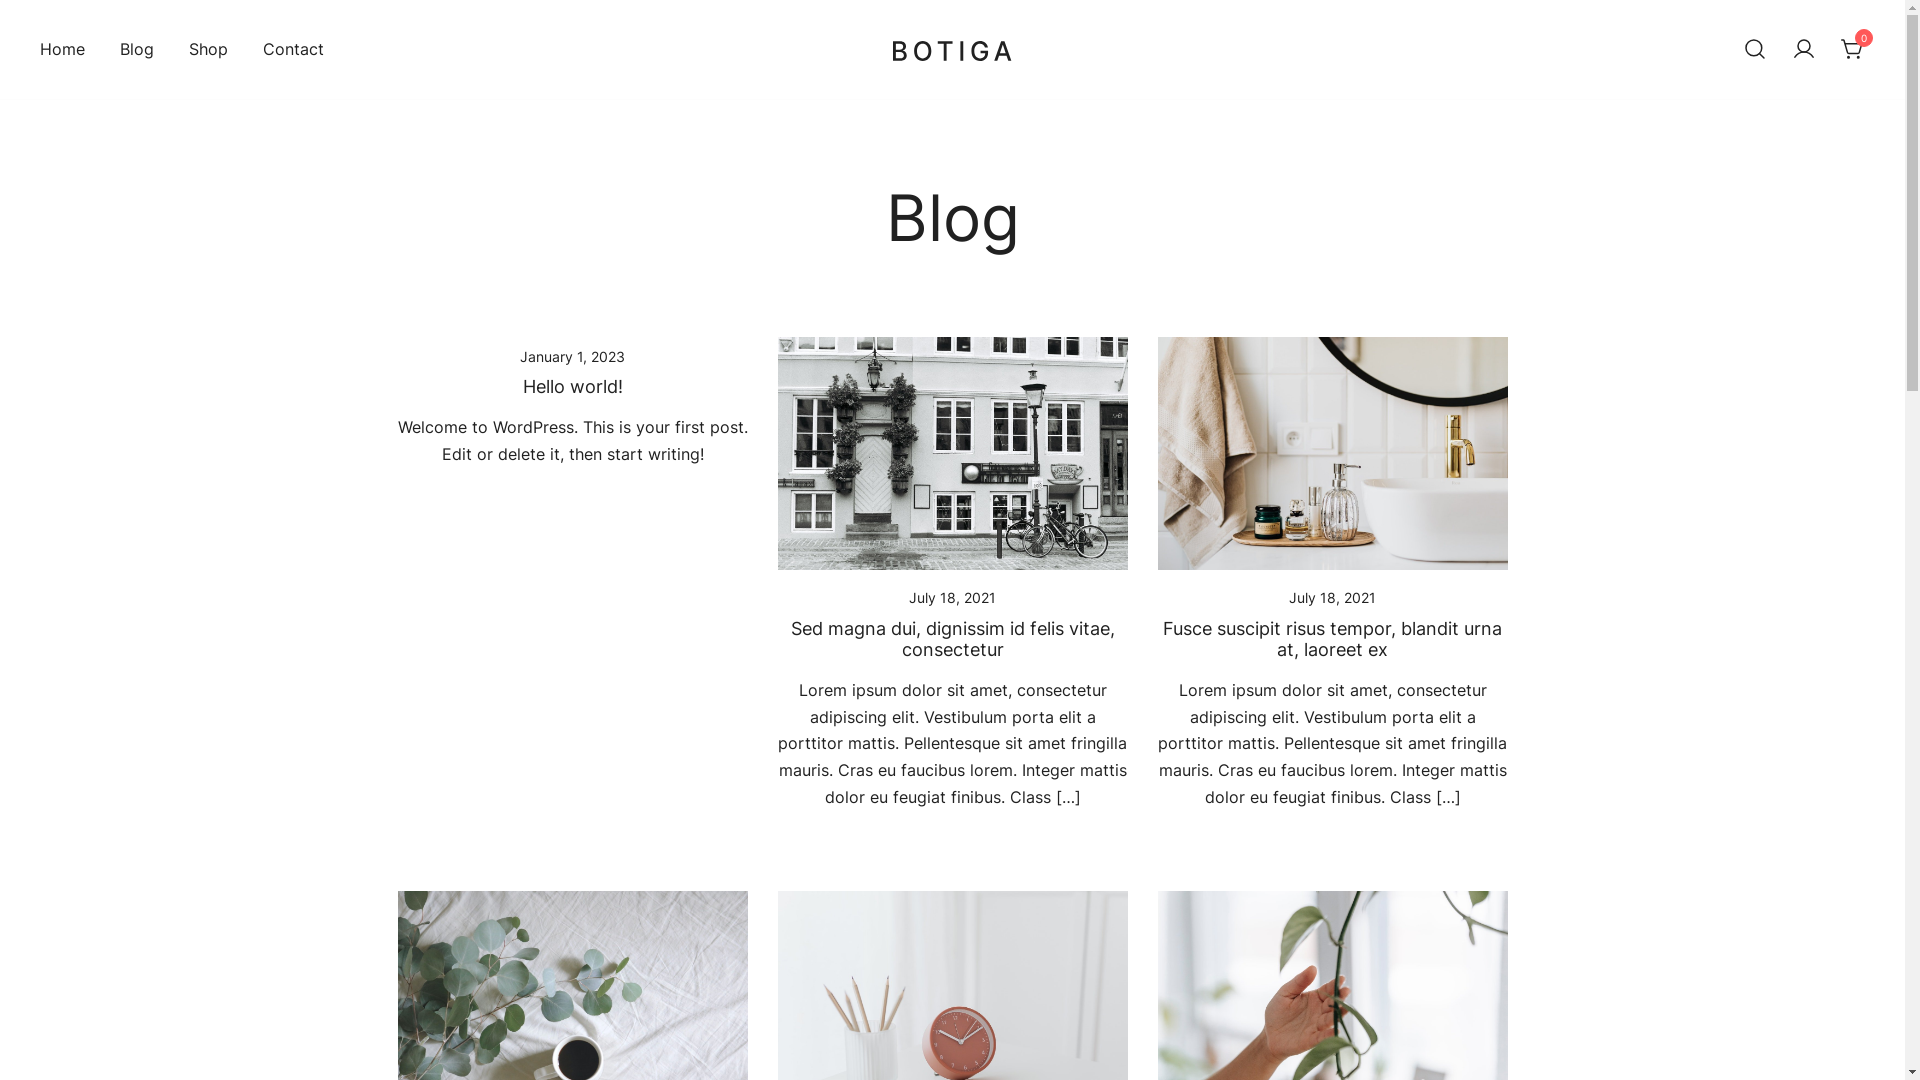 This screenshot has width=1920, height=1080. Describe the element at coordinates (208, 50) in the screenshot. I see `Shop` at that location.